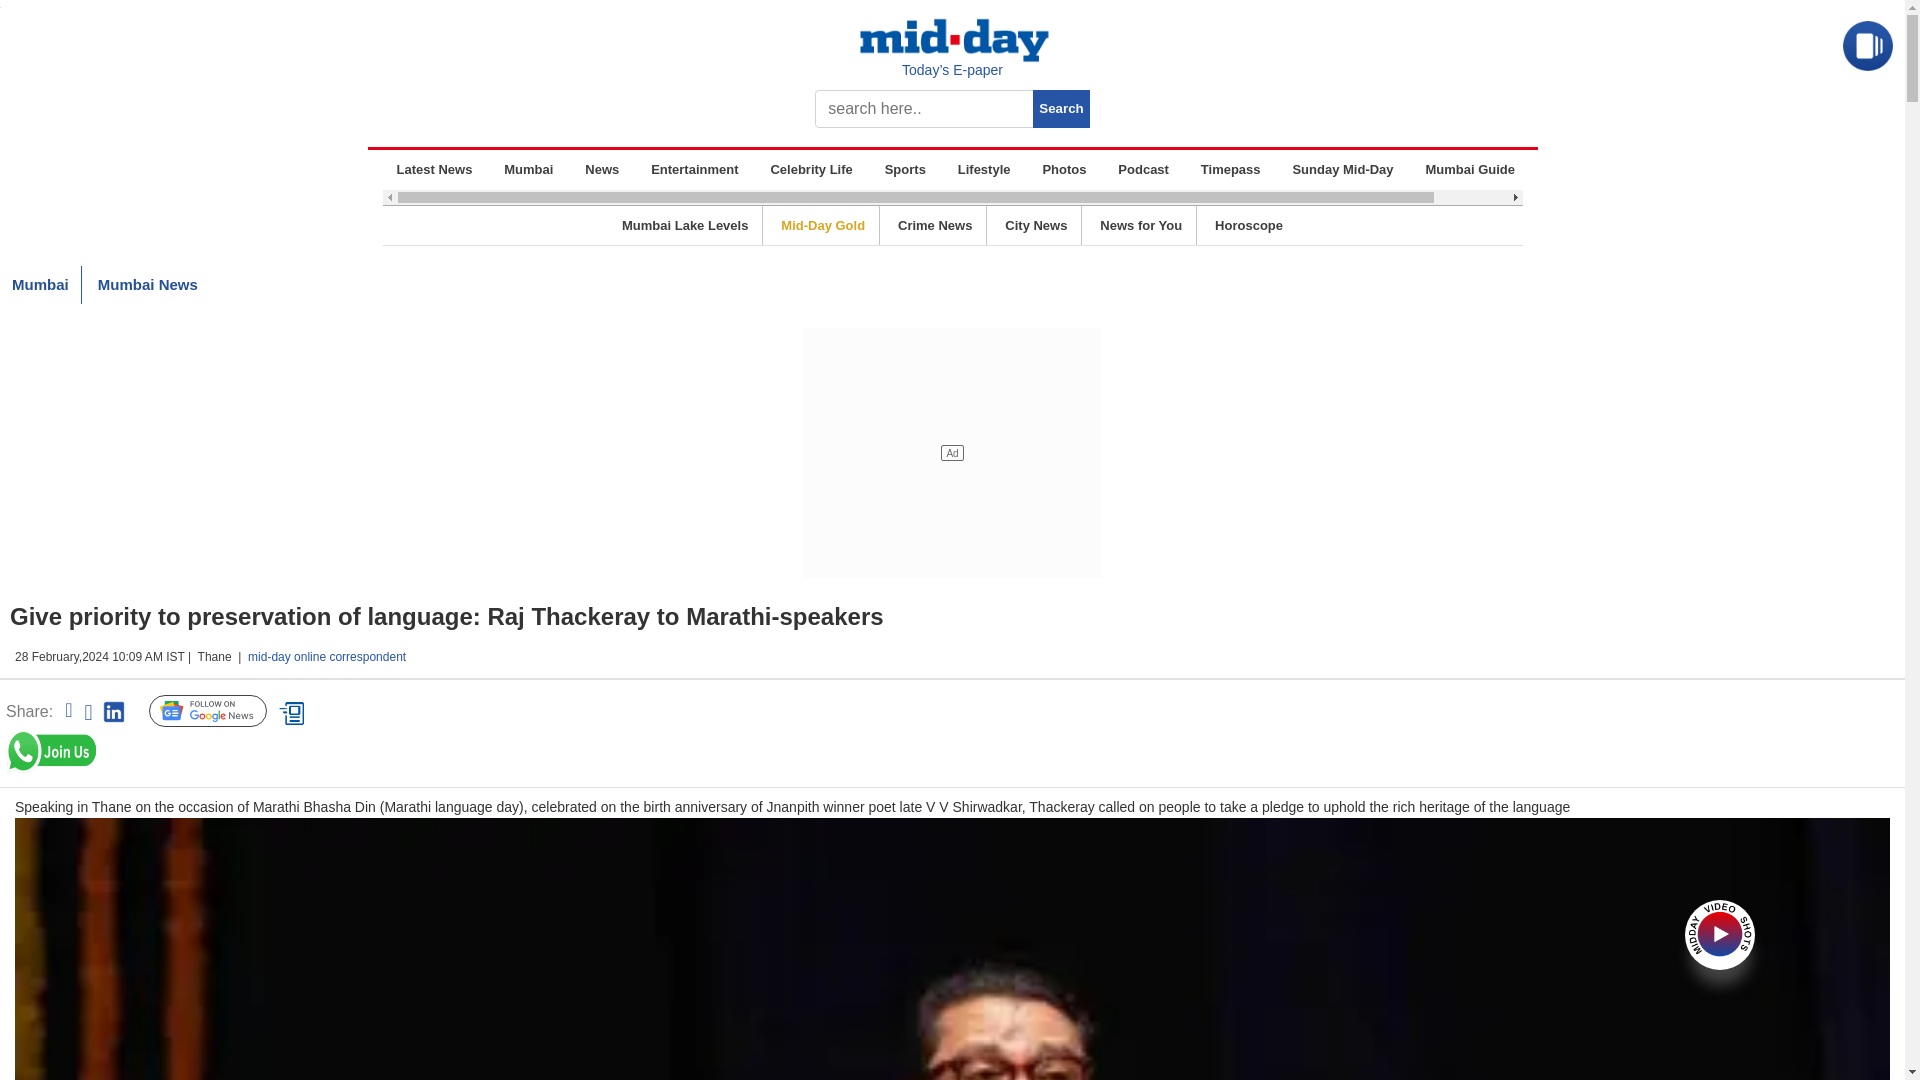 The image size is (1920, 1080). What do you see at coordinates (1064, 170) in the screenshot?
I see `Photos` at bounding box center [1064, 170].